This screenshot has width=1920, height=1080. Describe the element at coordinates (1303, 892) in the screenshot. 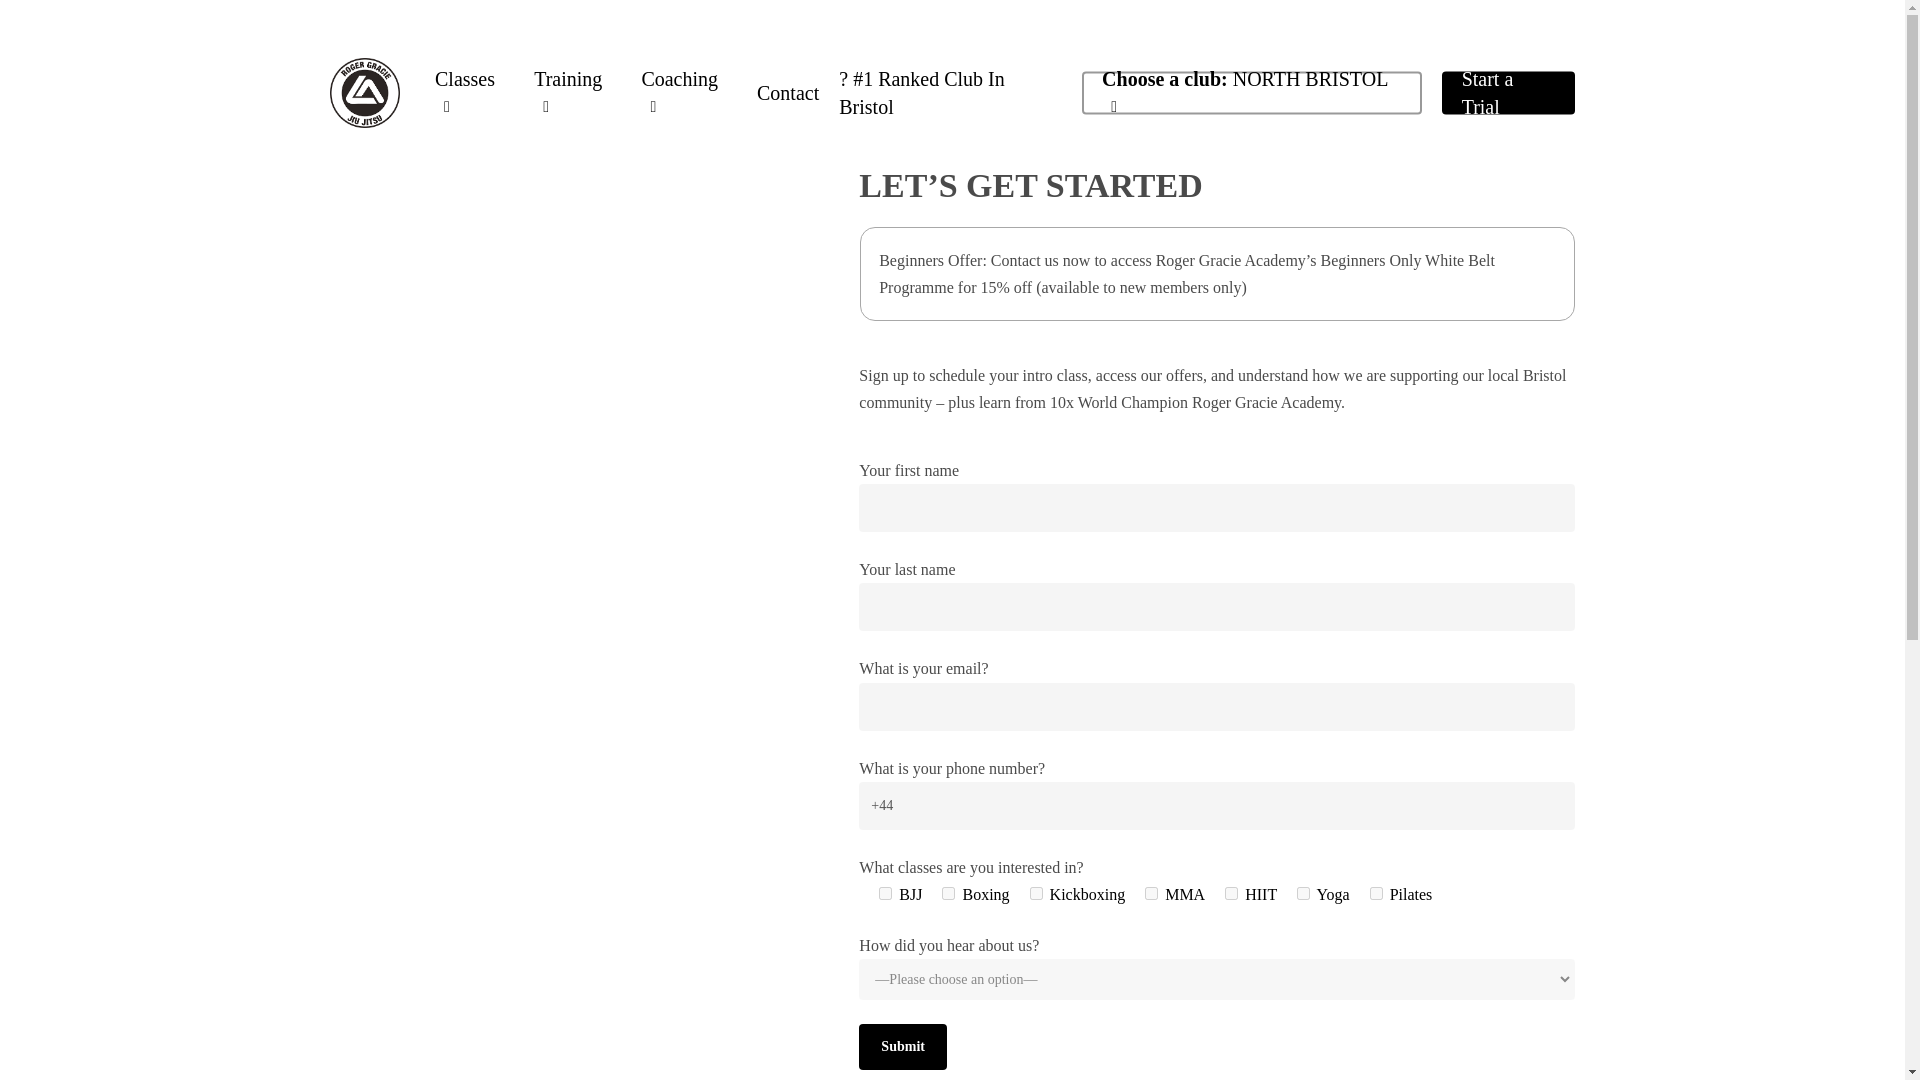

I see `Yoga` at that location.